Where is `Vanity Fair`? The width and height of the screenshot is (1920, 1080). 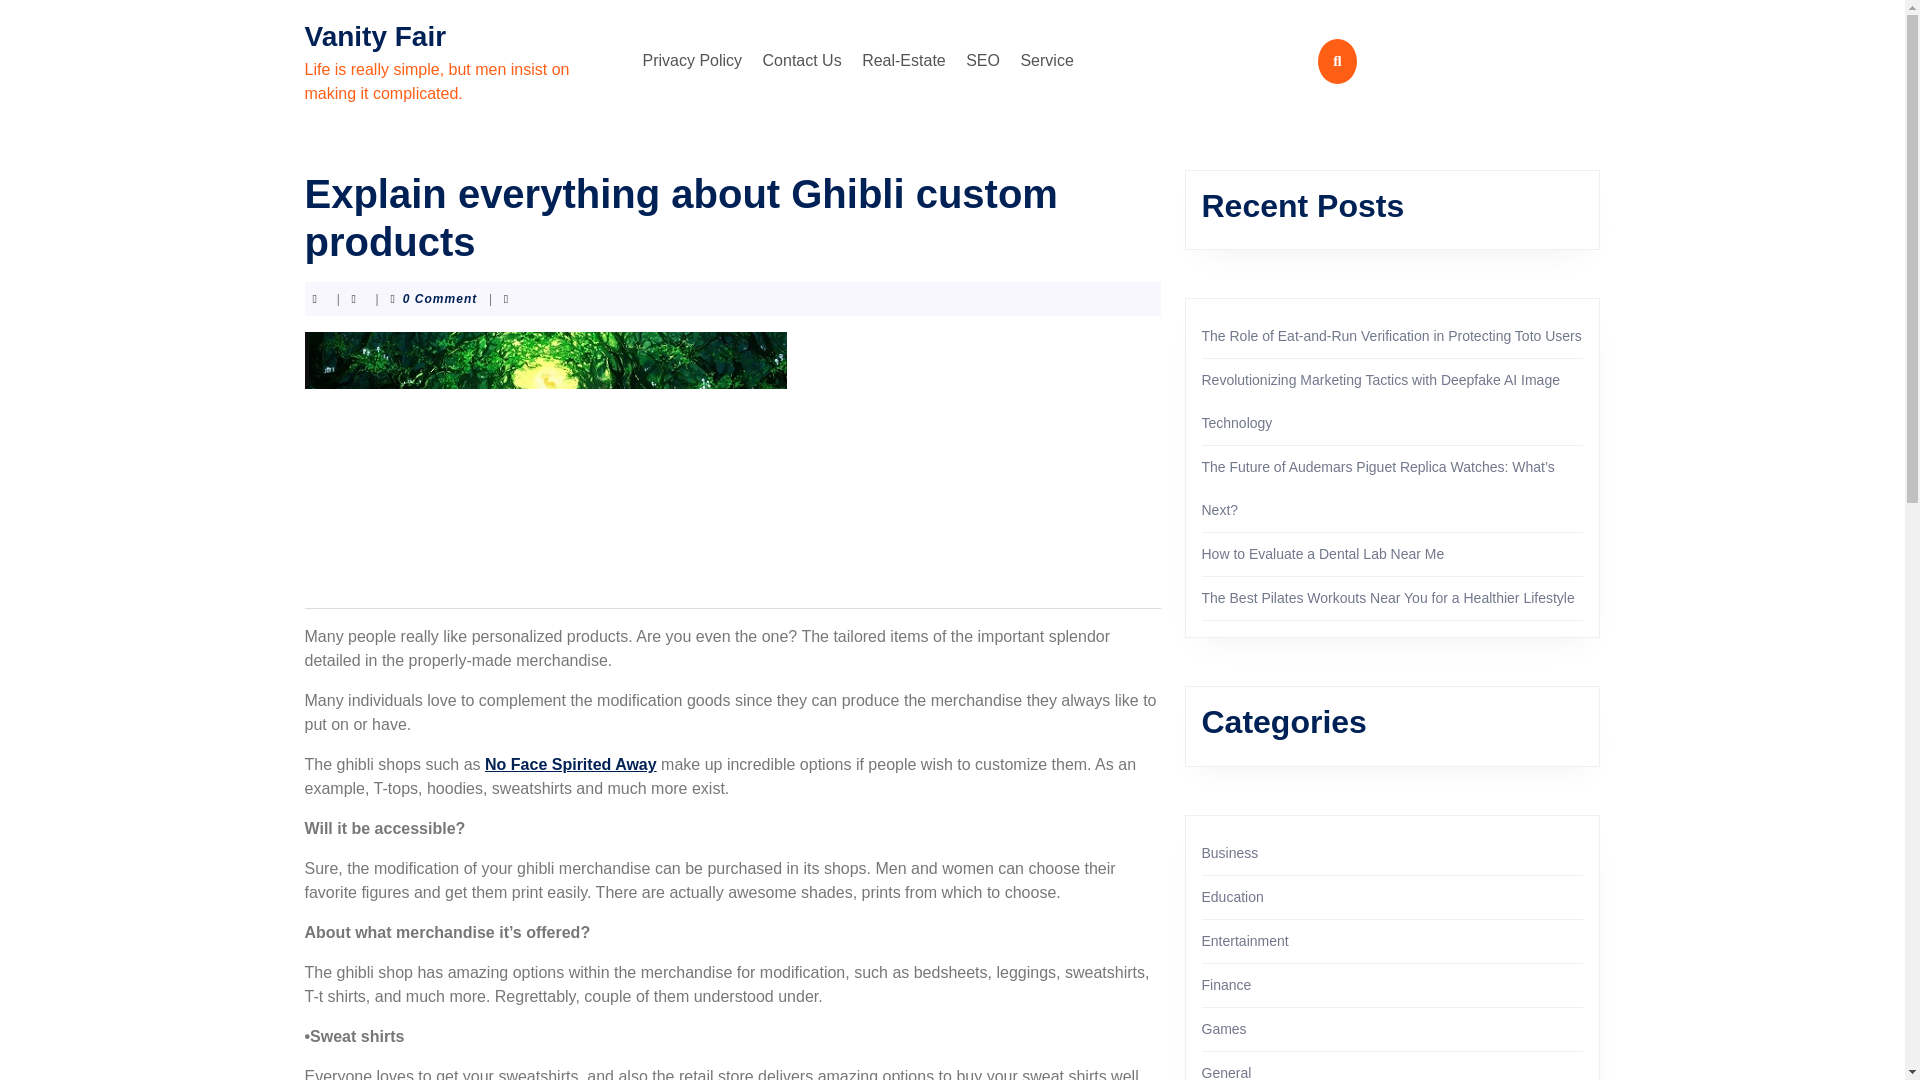
Vanity Fair is located at coordinates (374, 36).